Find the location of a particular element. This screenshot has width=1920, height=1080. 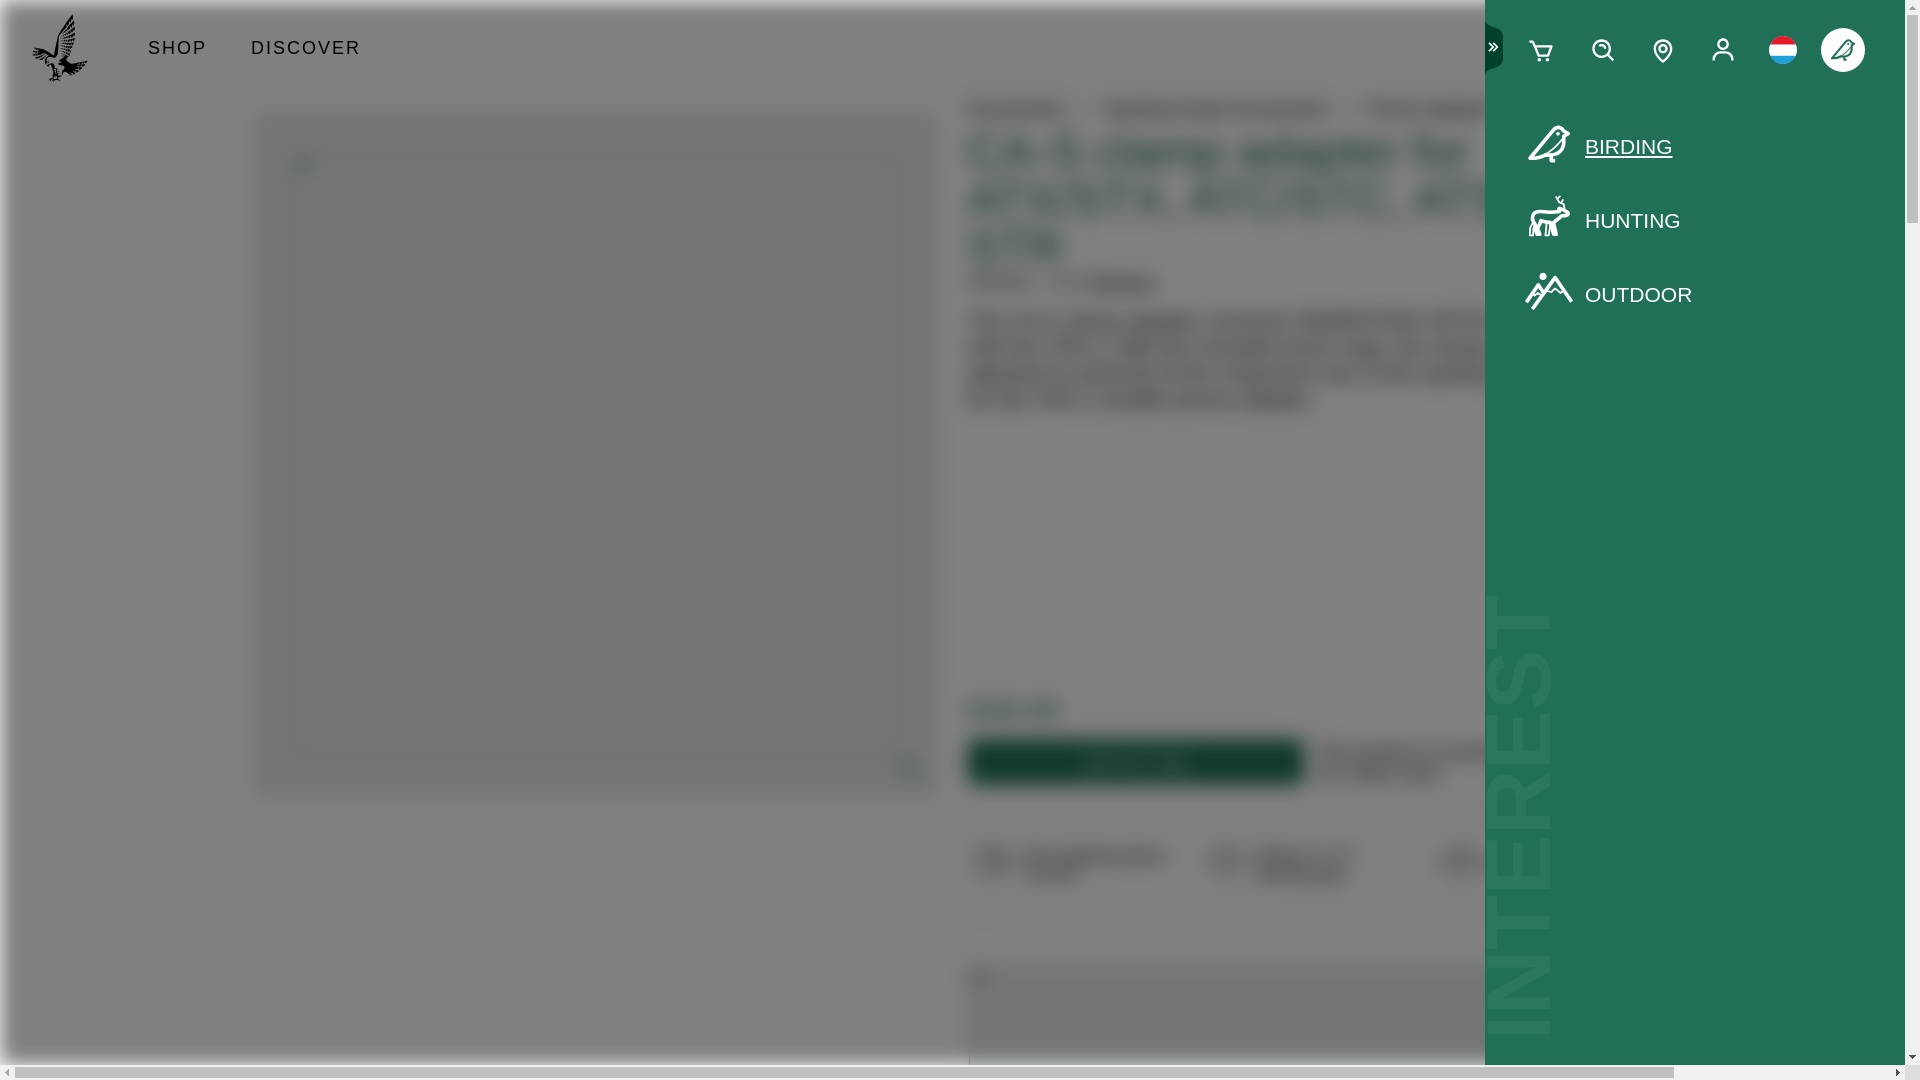

Swarovski Optik is located at coordinates (68, 50).